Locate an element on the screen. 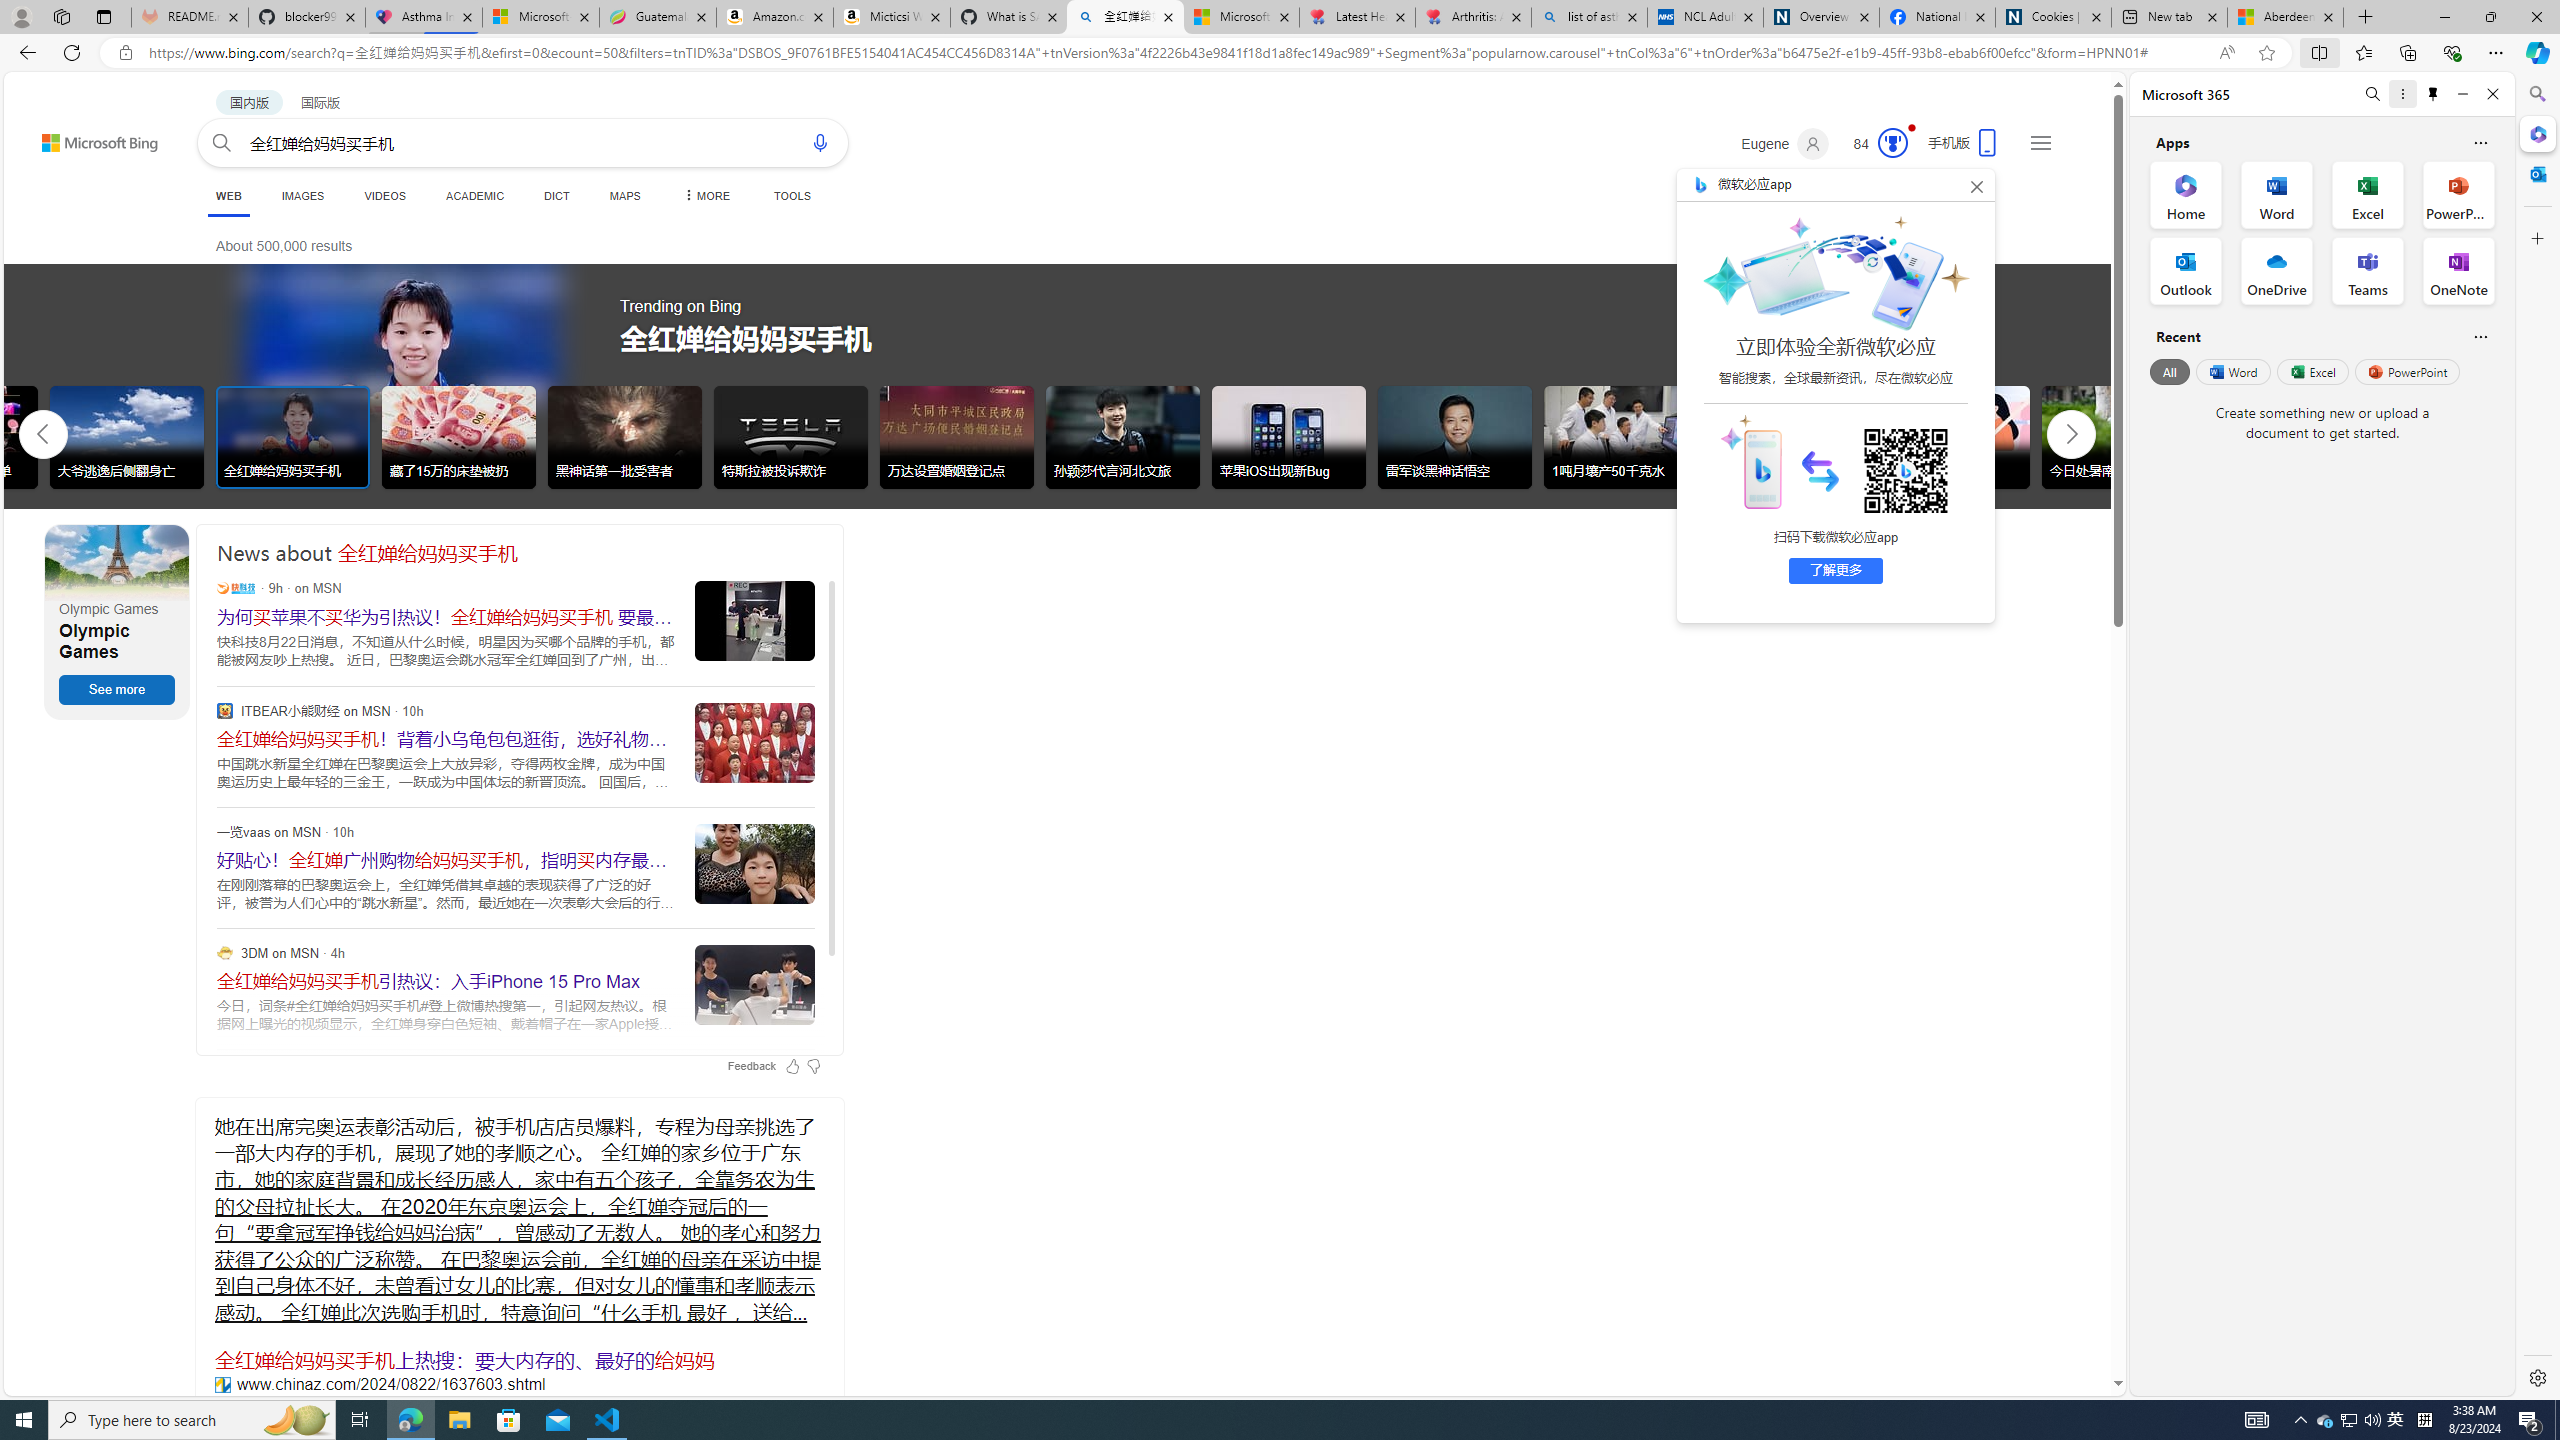  Teams Office App is located at coordinates (2368, 271).